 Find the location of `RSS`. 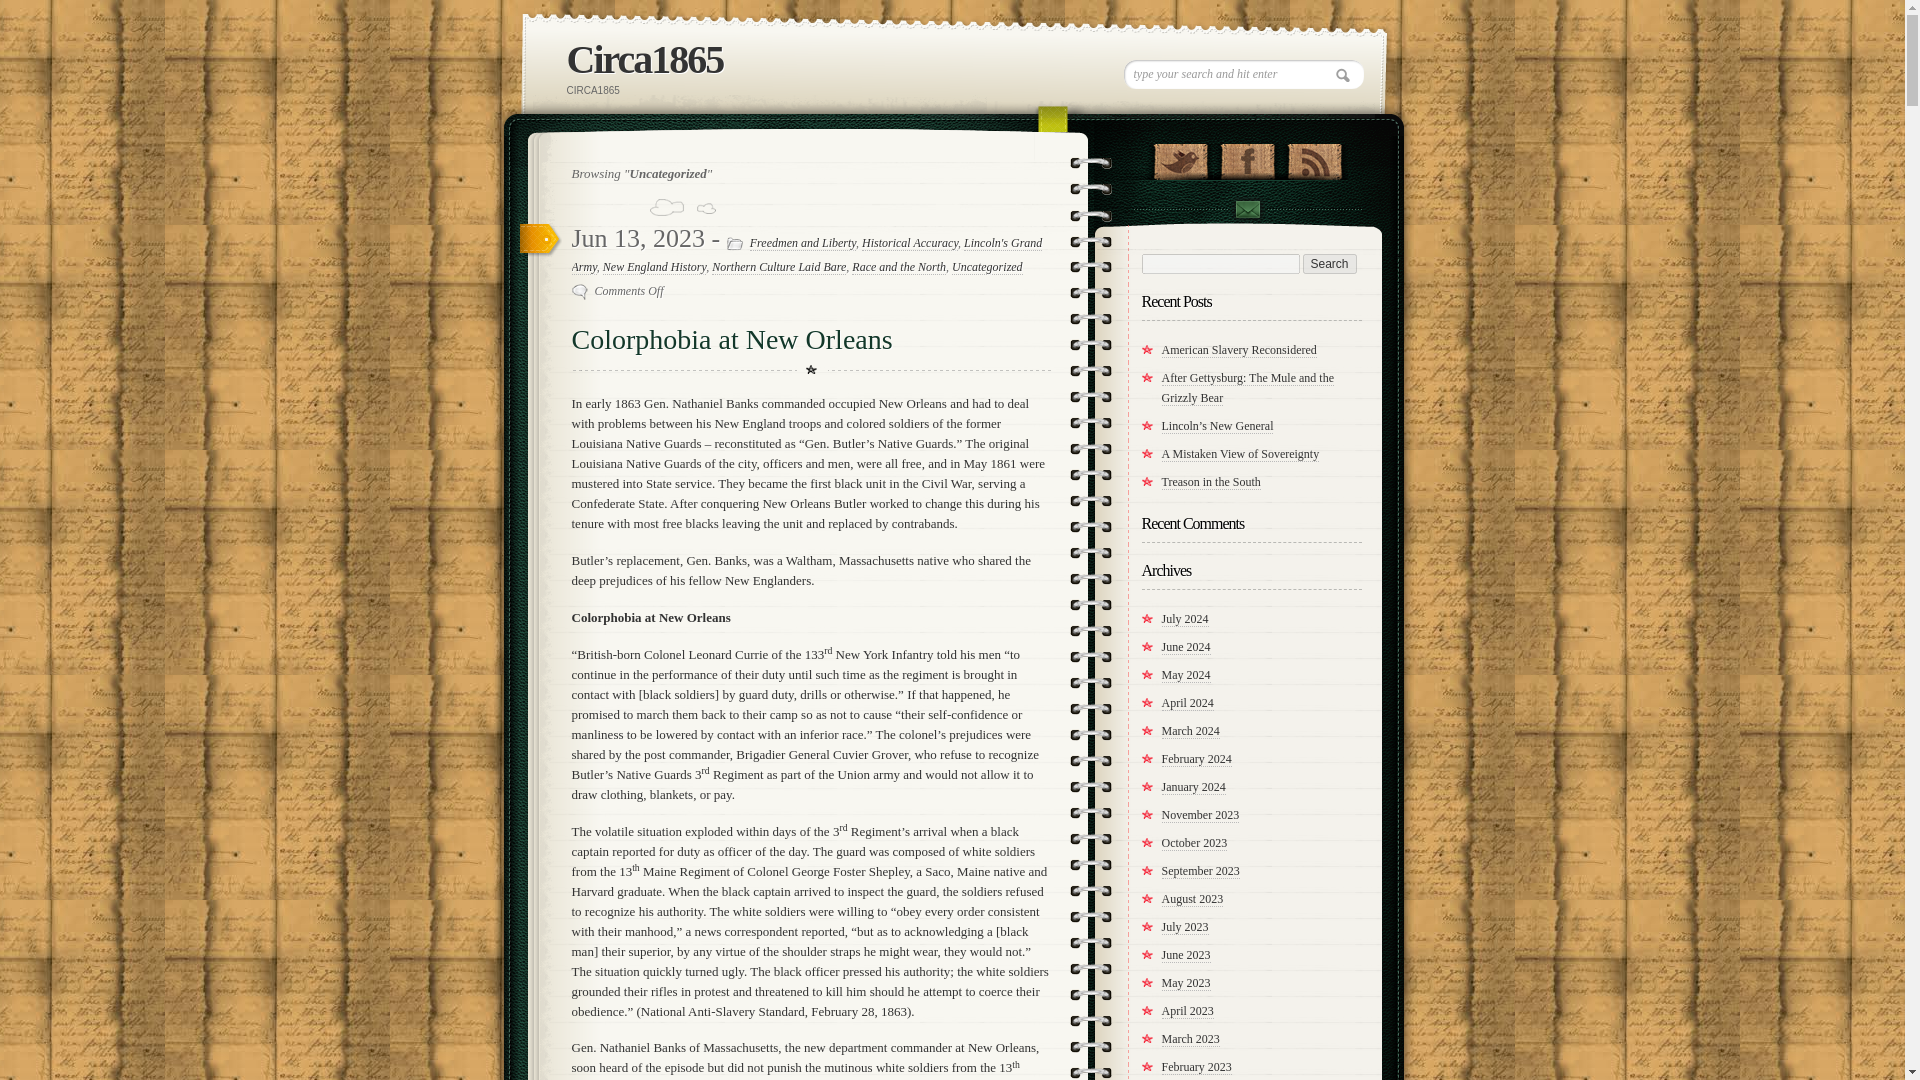

RSS is located at coordinates (1314, 156).